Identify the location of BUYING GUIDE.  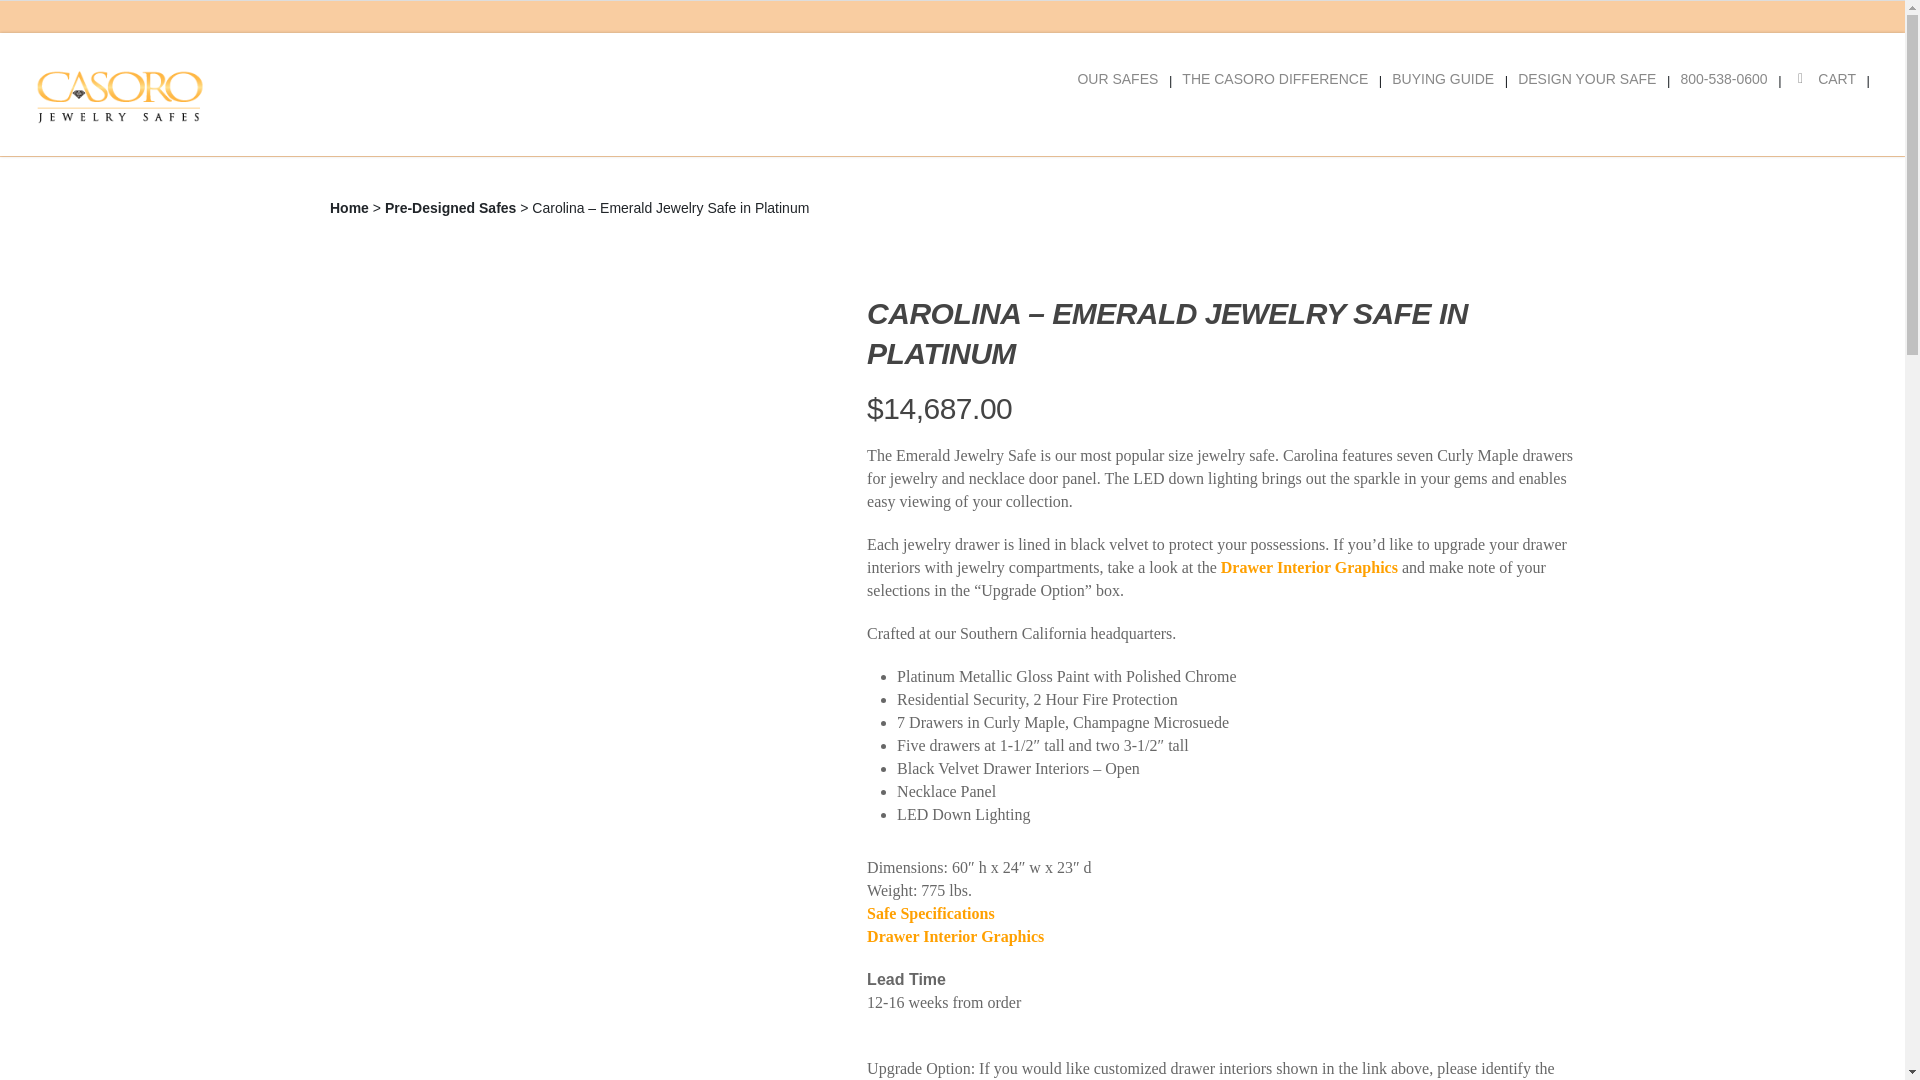
(1449, 112).